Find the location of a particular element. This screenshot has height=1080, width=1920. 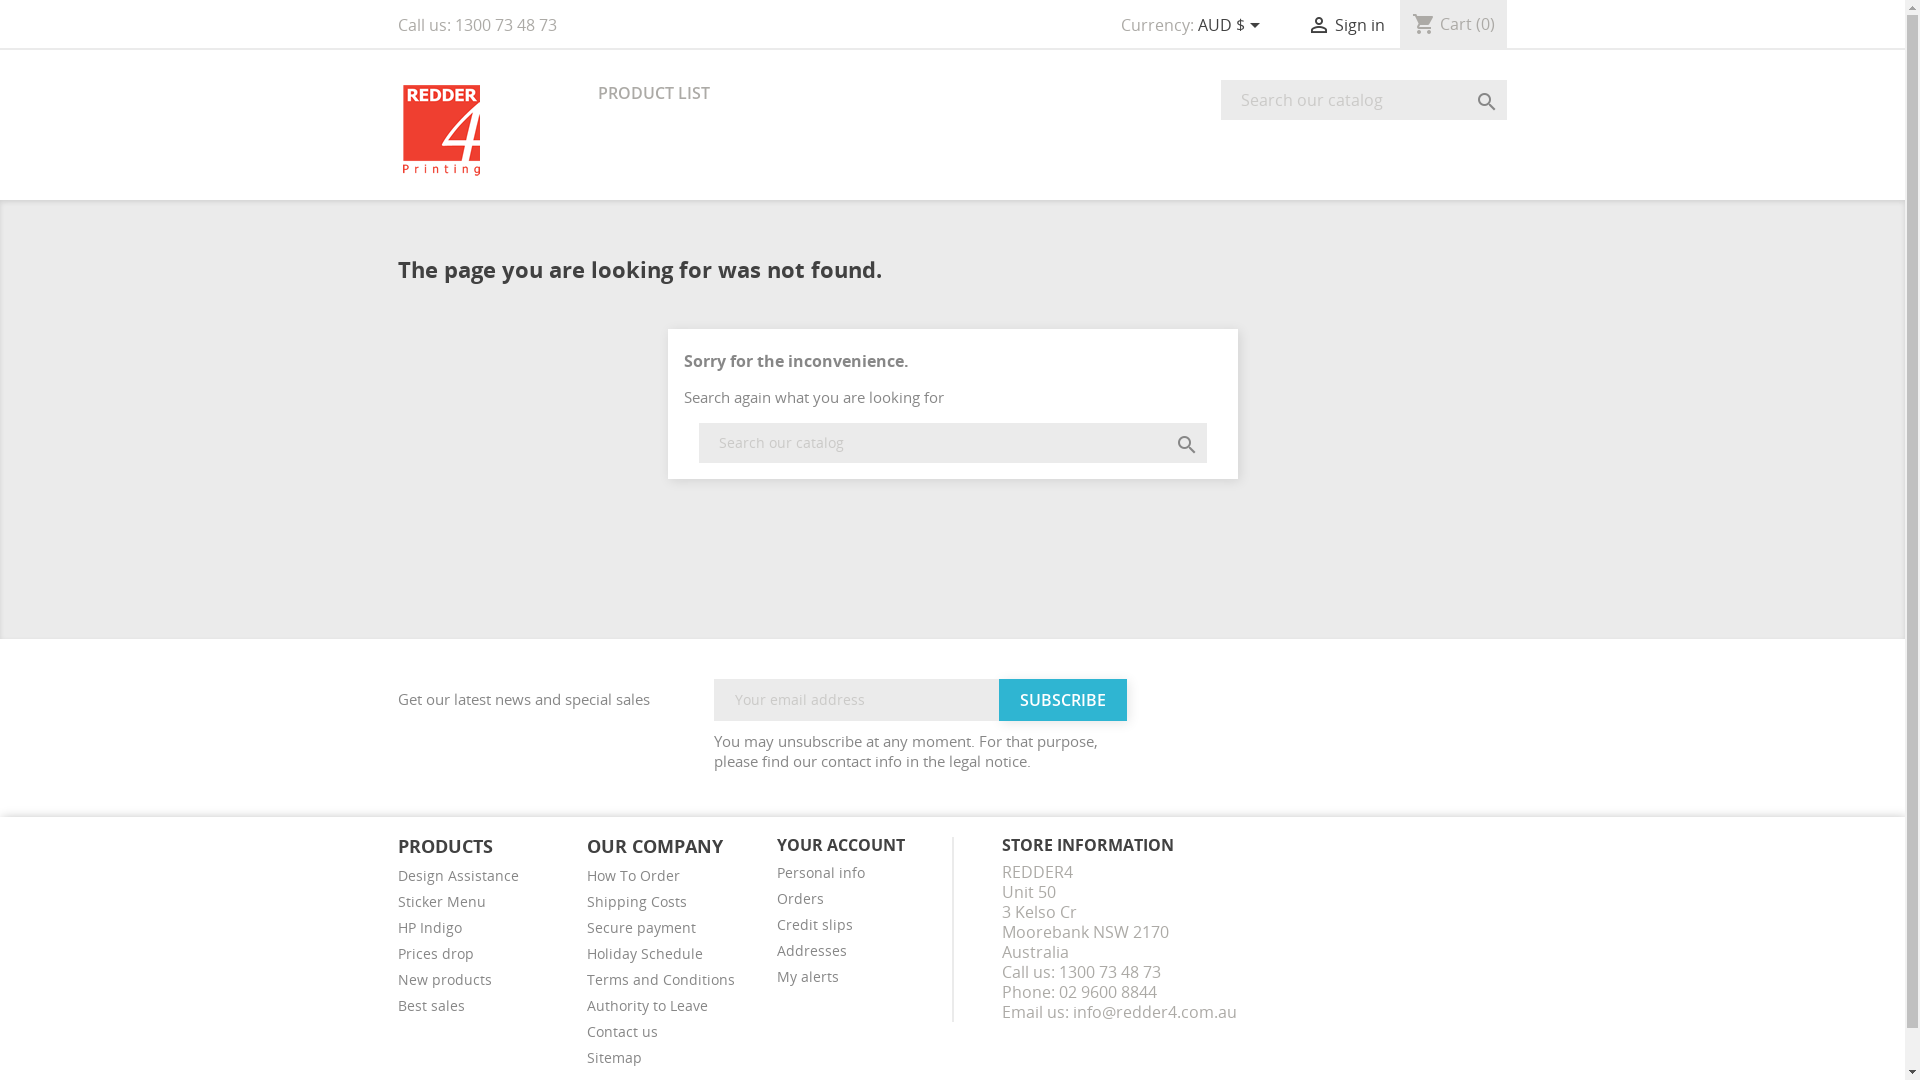

Credit slips is located at coordinates (815, 924).